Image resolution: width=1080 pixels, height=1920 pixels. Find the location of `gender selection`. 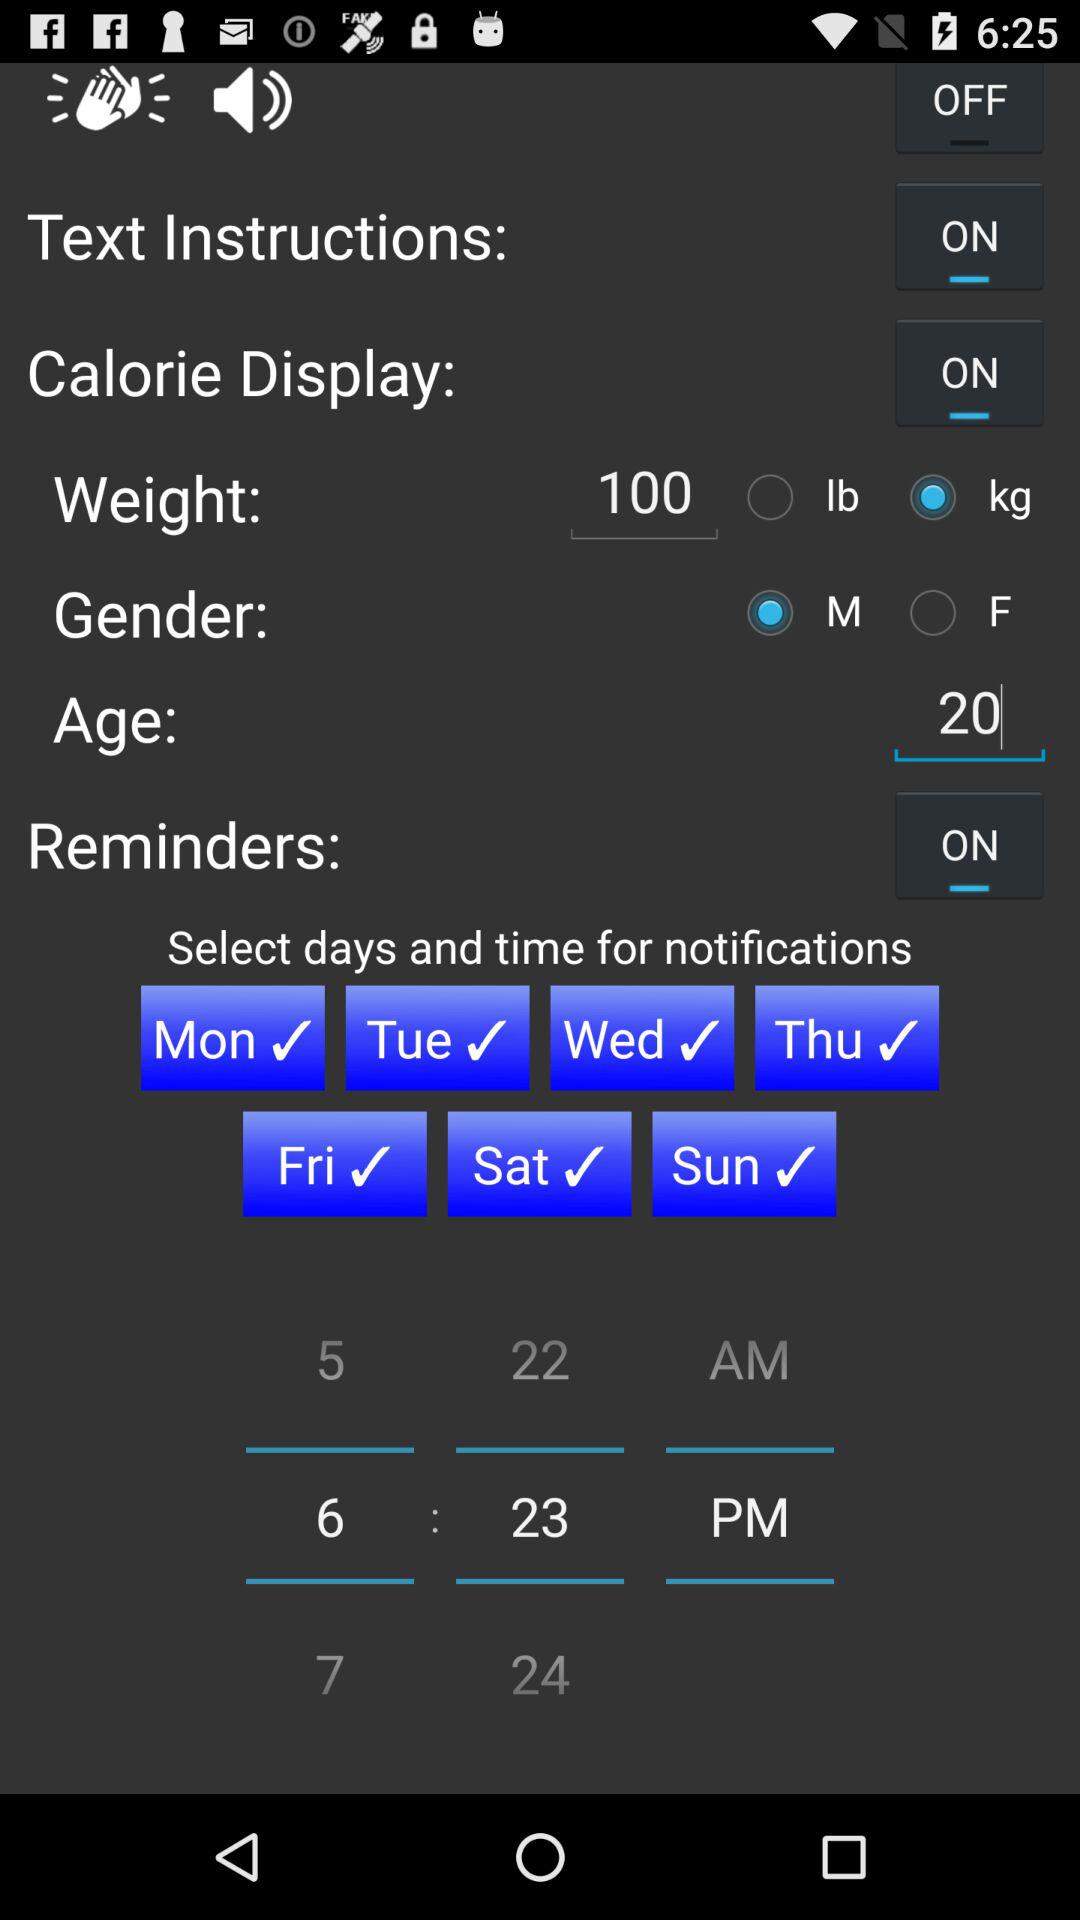

gender selection is located at coordinates (938, 612).